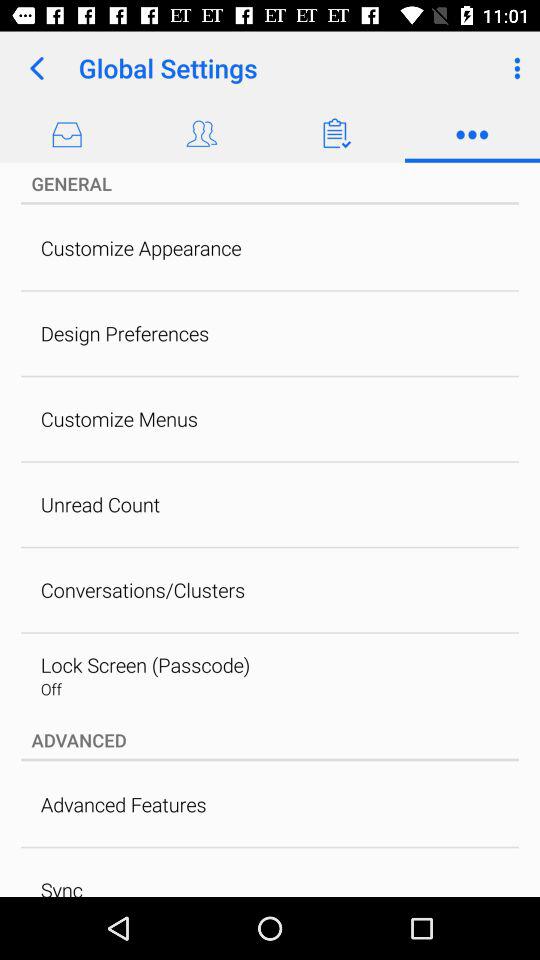 Image resolution: width=540 pixels, height=960 pixels. What do you see at coordinates (100, 504) in the screenshot?
I see `jump until unread count item` at bounding box center [100, 504].